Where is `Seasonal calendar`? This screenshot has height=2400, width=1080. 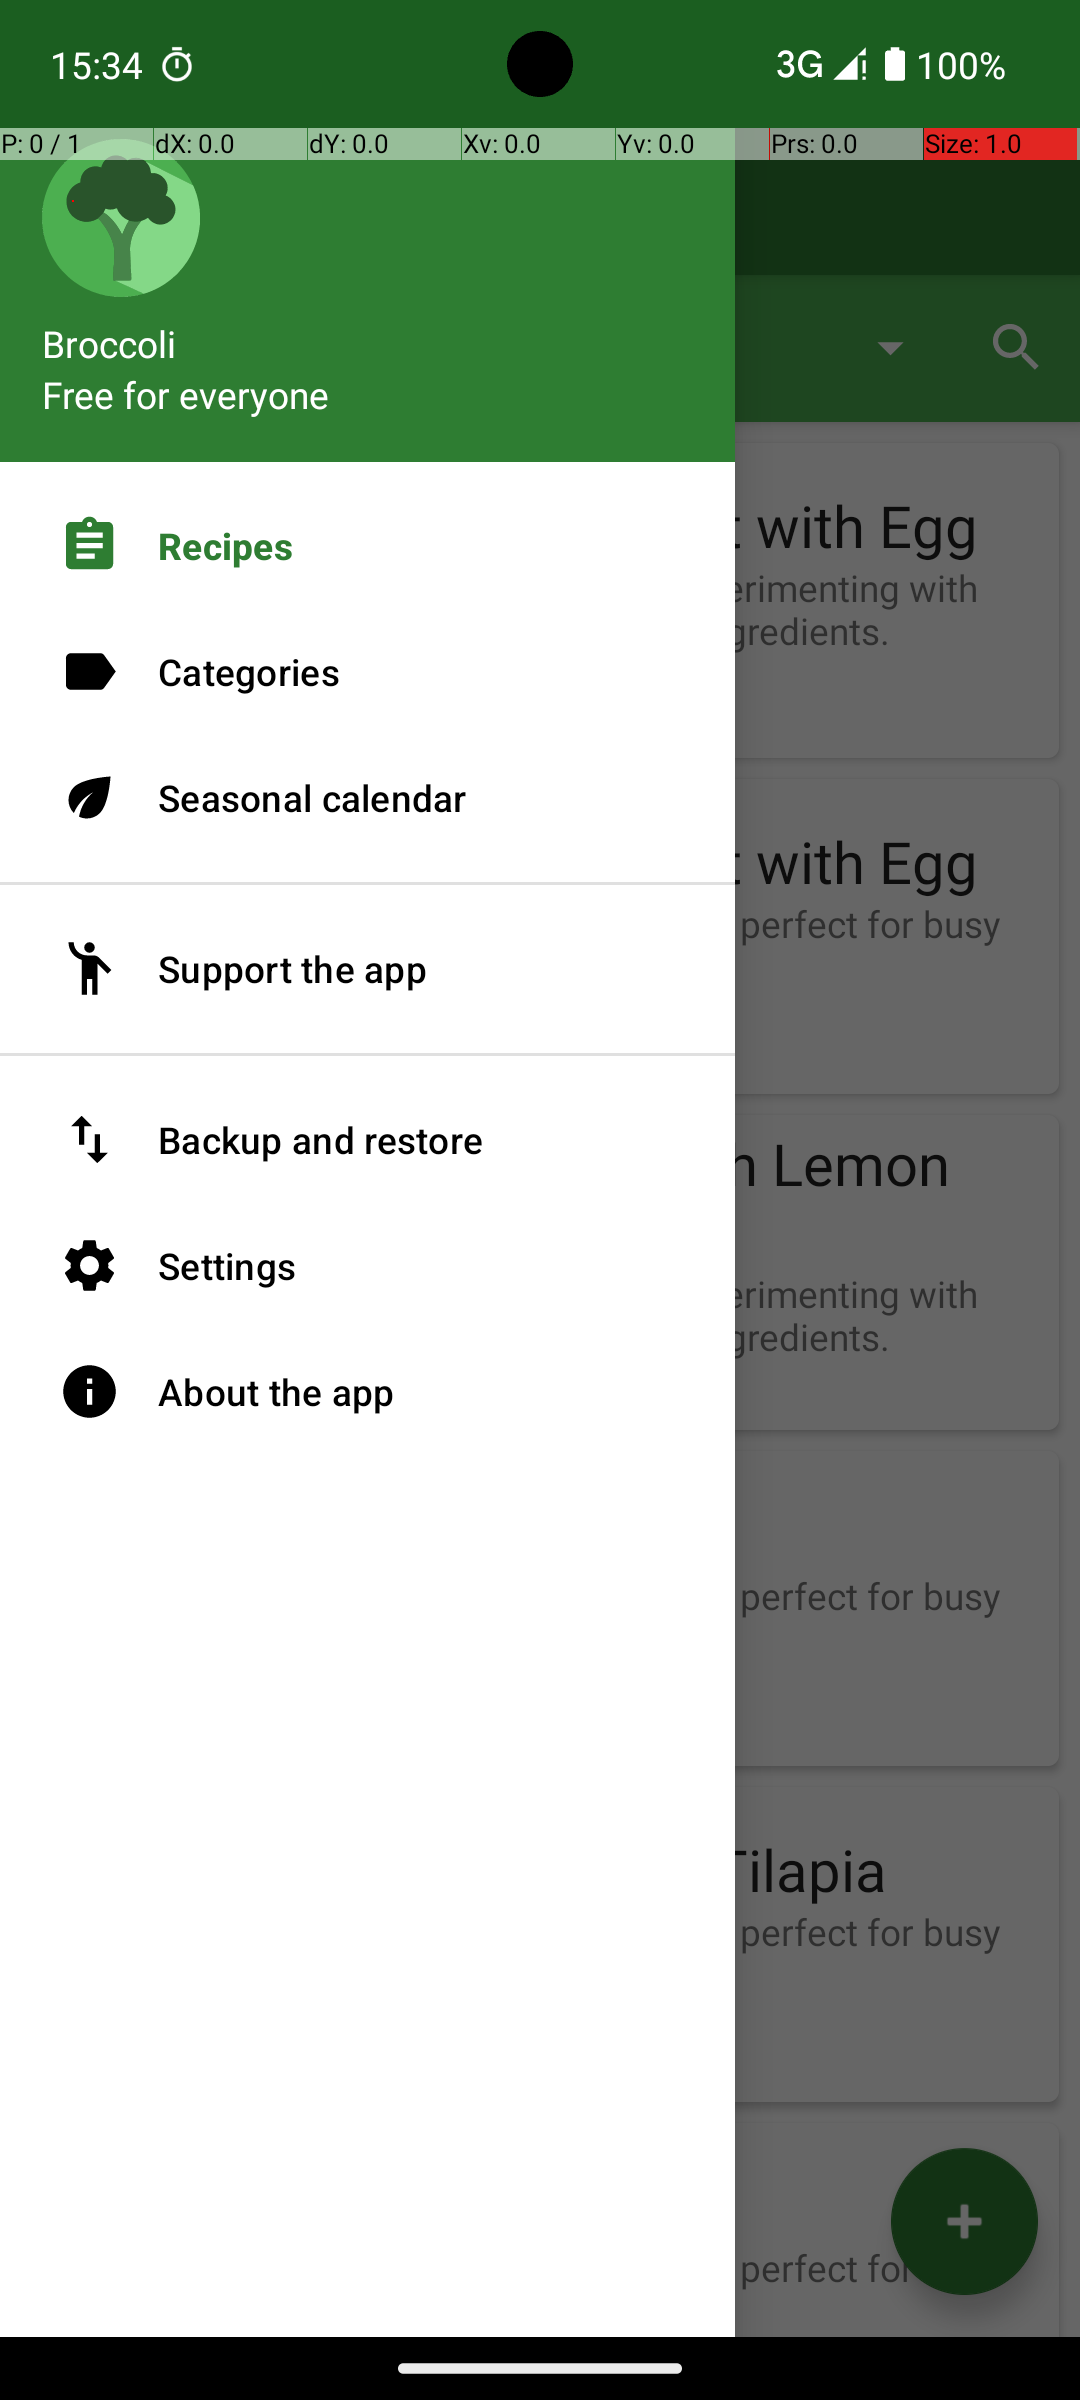 Seasonal calendar is located at coordinates (368, 798).